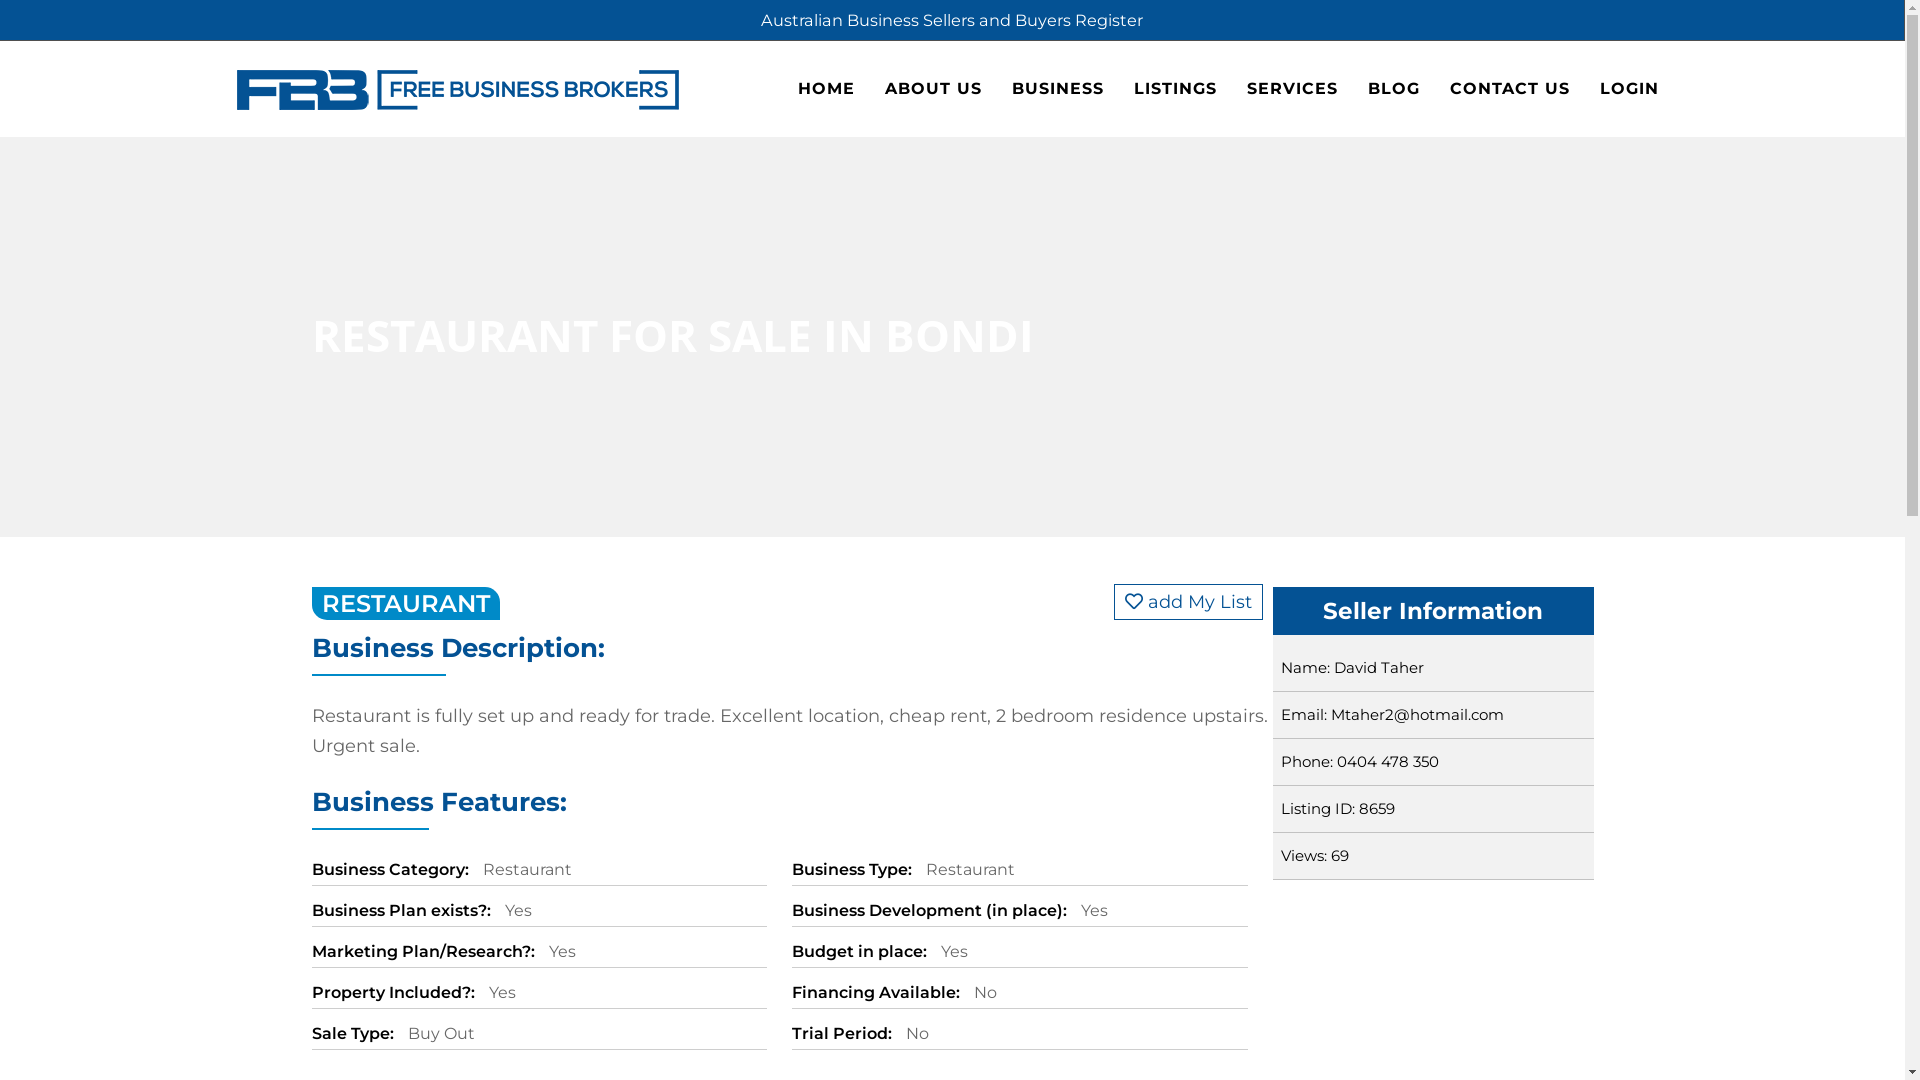  I want to click on SERVICES, so click(1292, 89).